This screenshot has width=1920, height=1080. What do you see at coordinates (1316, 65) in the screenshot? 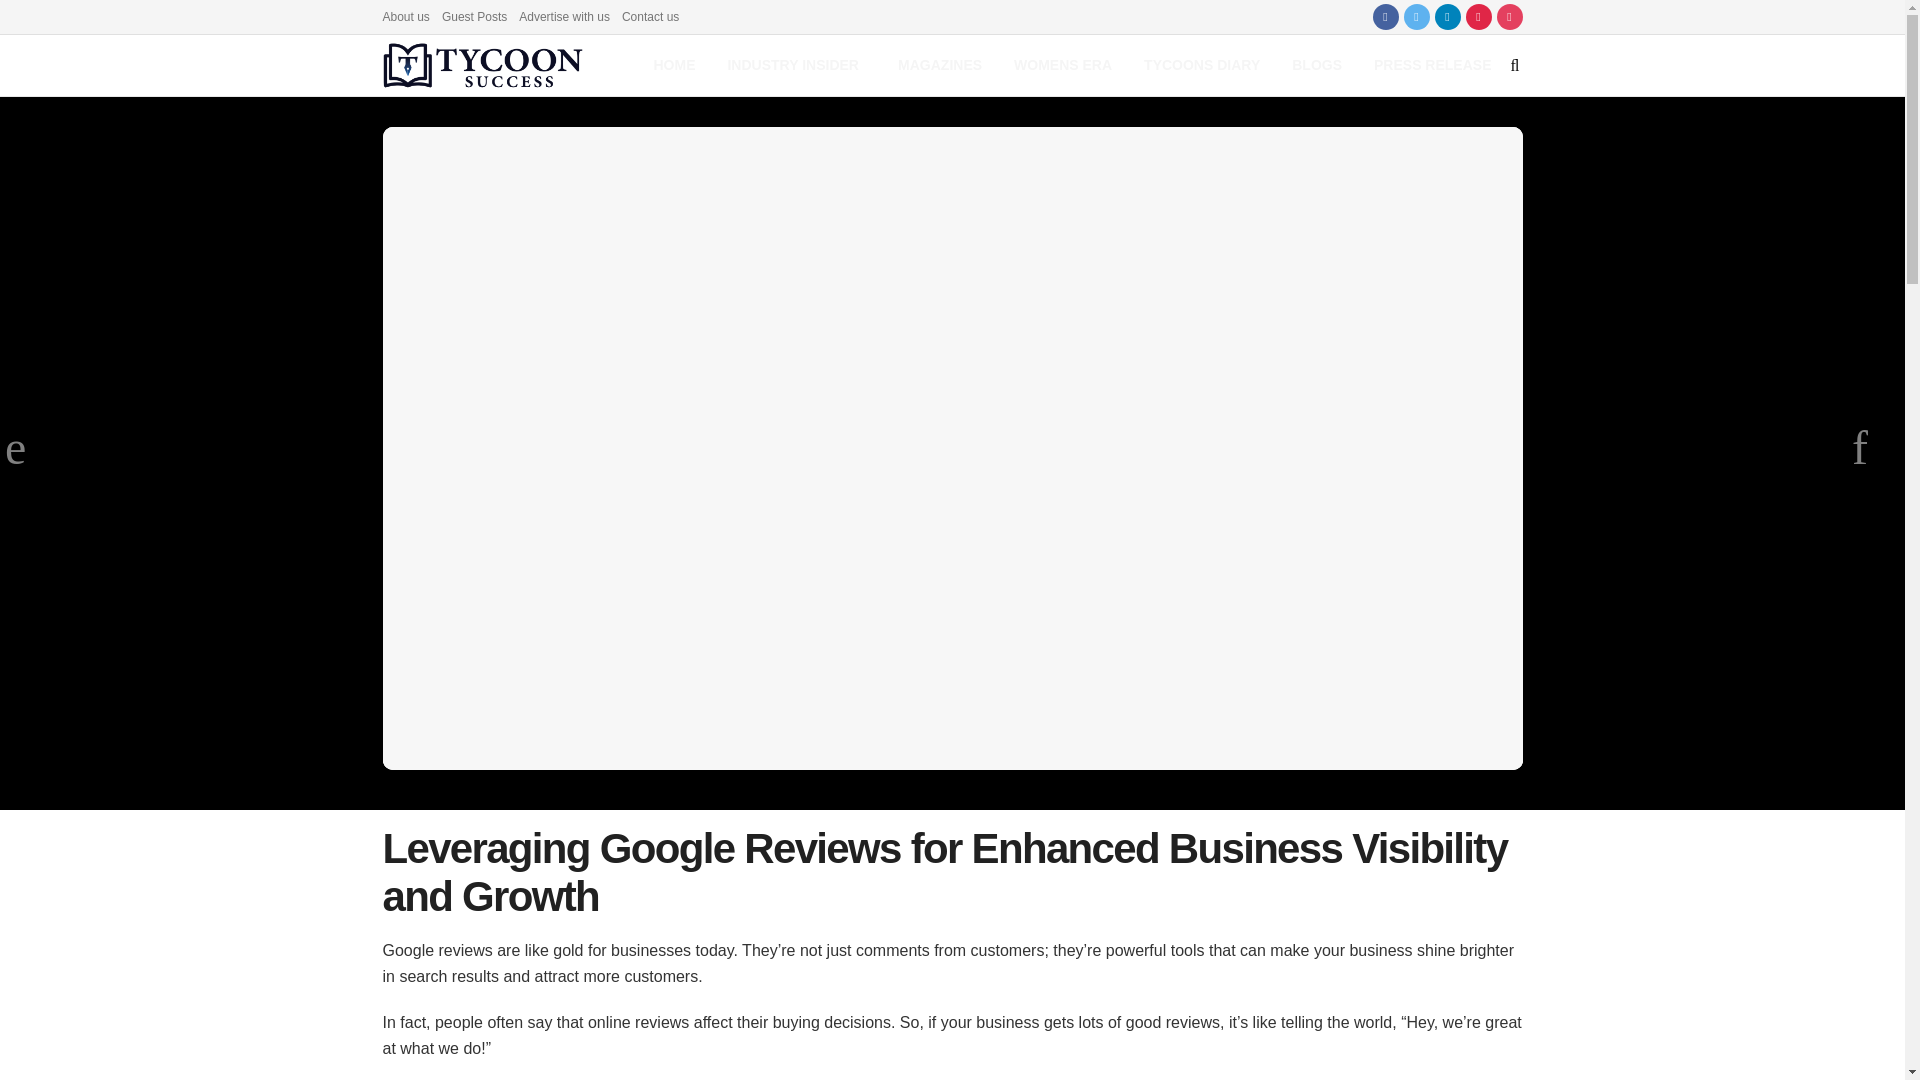
I see `BLOGS` at bounding box center [1316, 65].